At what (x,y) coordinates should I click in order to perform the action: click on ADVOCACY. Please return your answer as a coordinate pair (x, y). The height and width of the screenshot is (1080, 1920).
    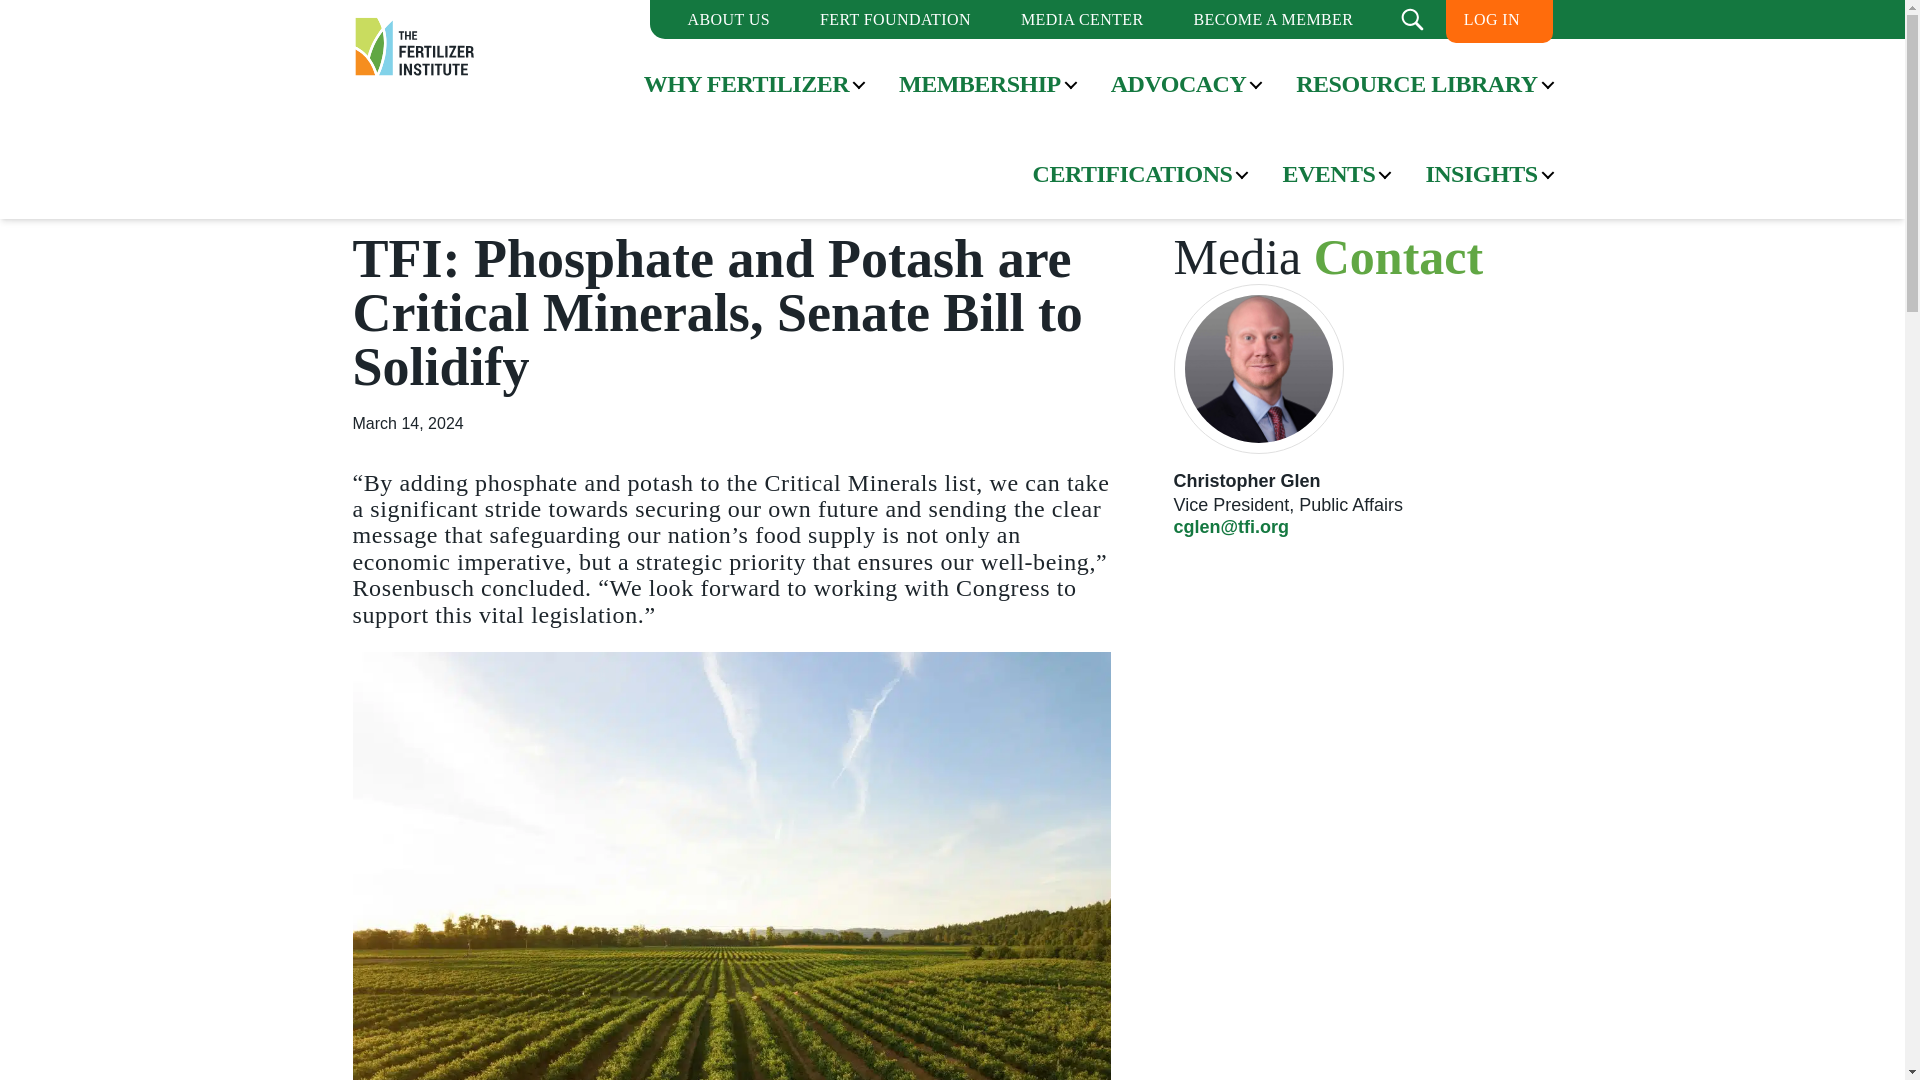
    Looking at the image, I should click on (1178, 84).